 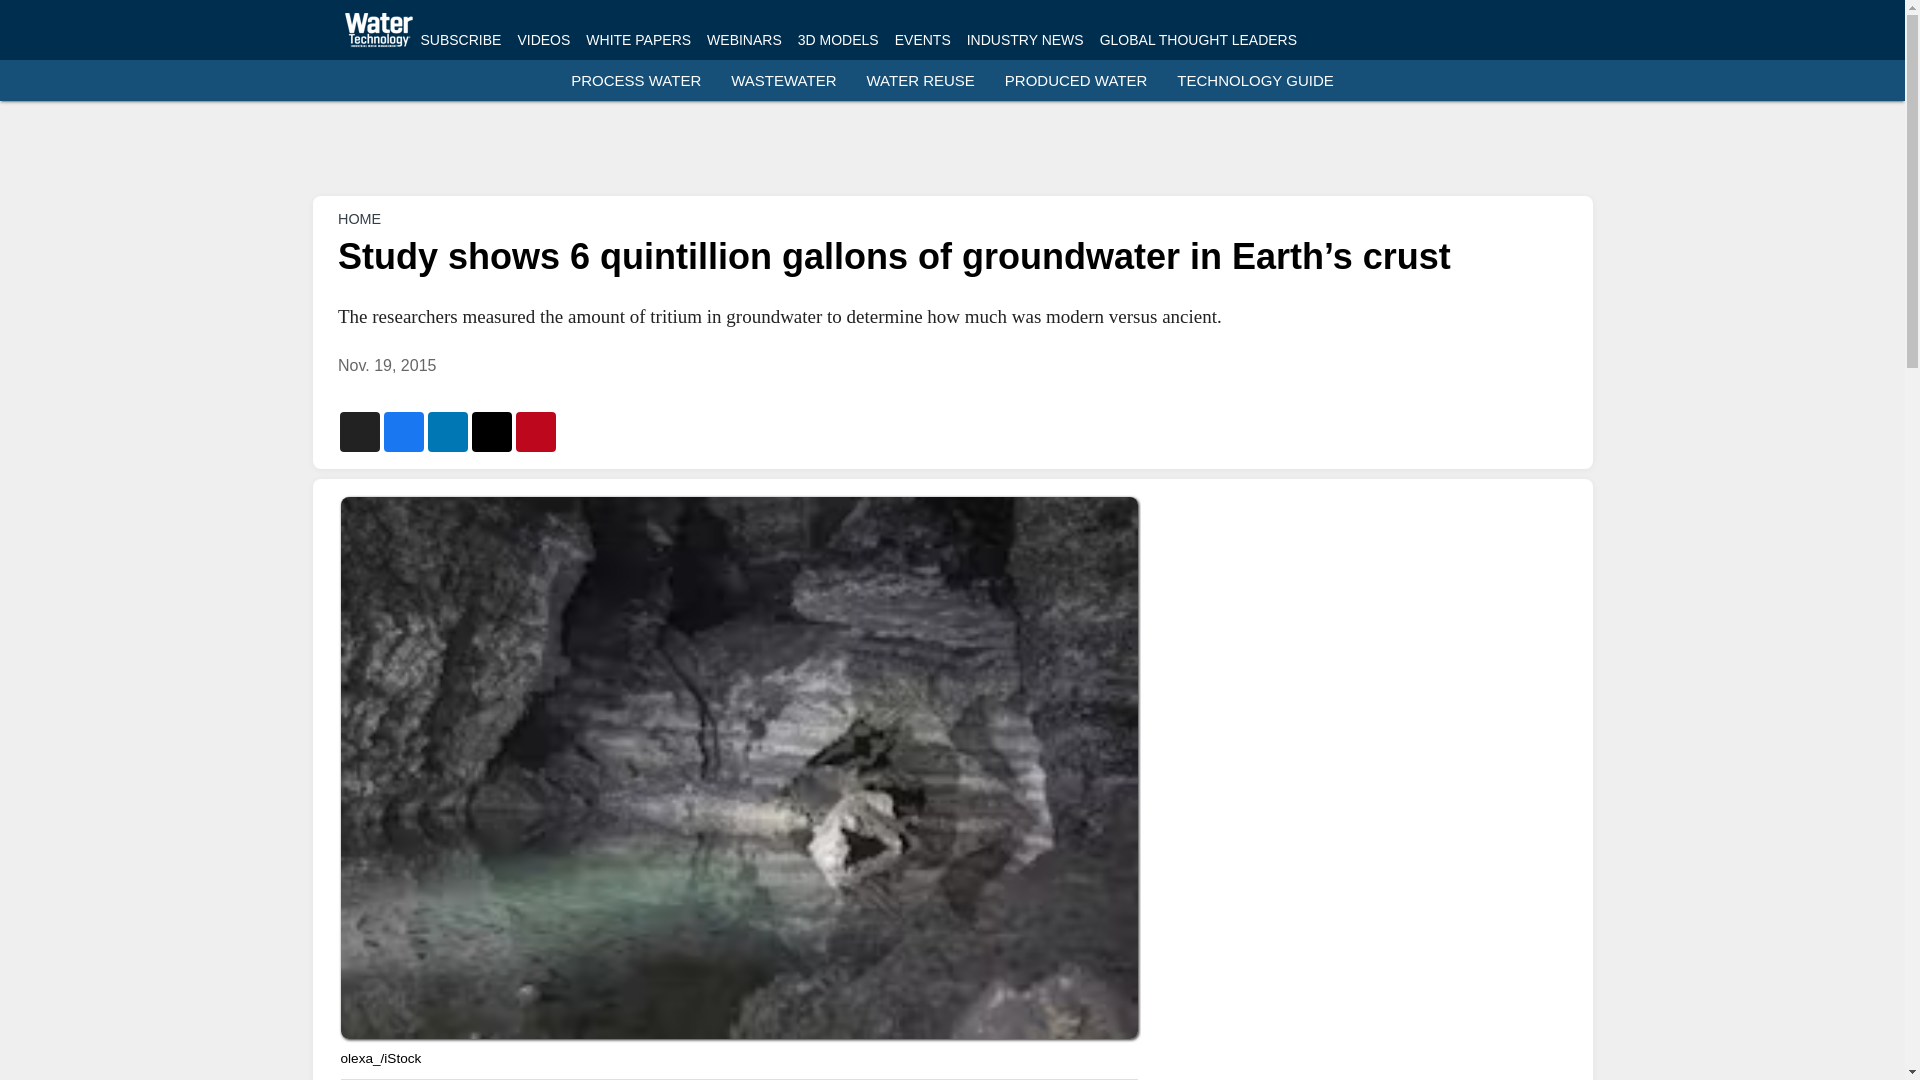 What do you see at coordinates (638, 40) in the screenshot?
I see `WHITE PAPERS` at bounding box center [638, 40].